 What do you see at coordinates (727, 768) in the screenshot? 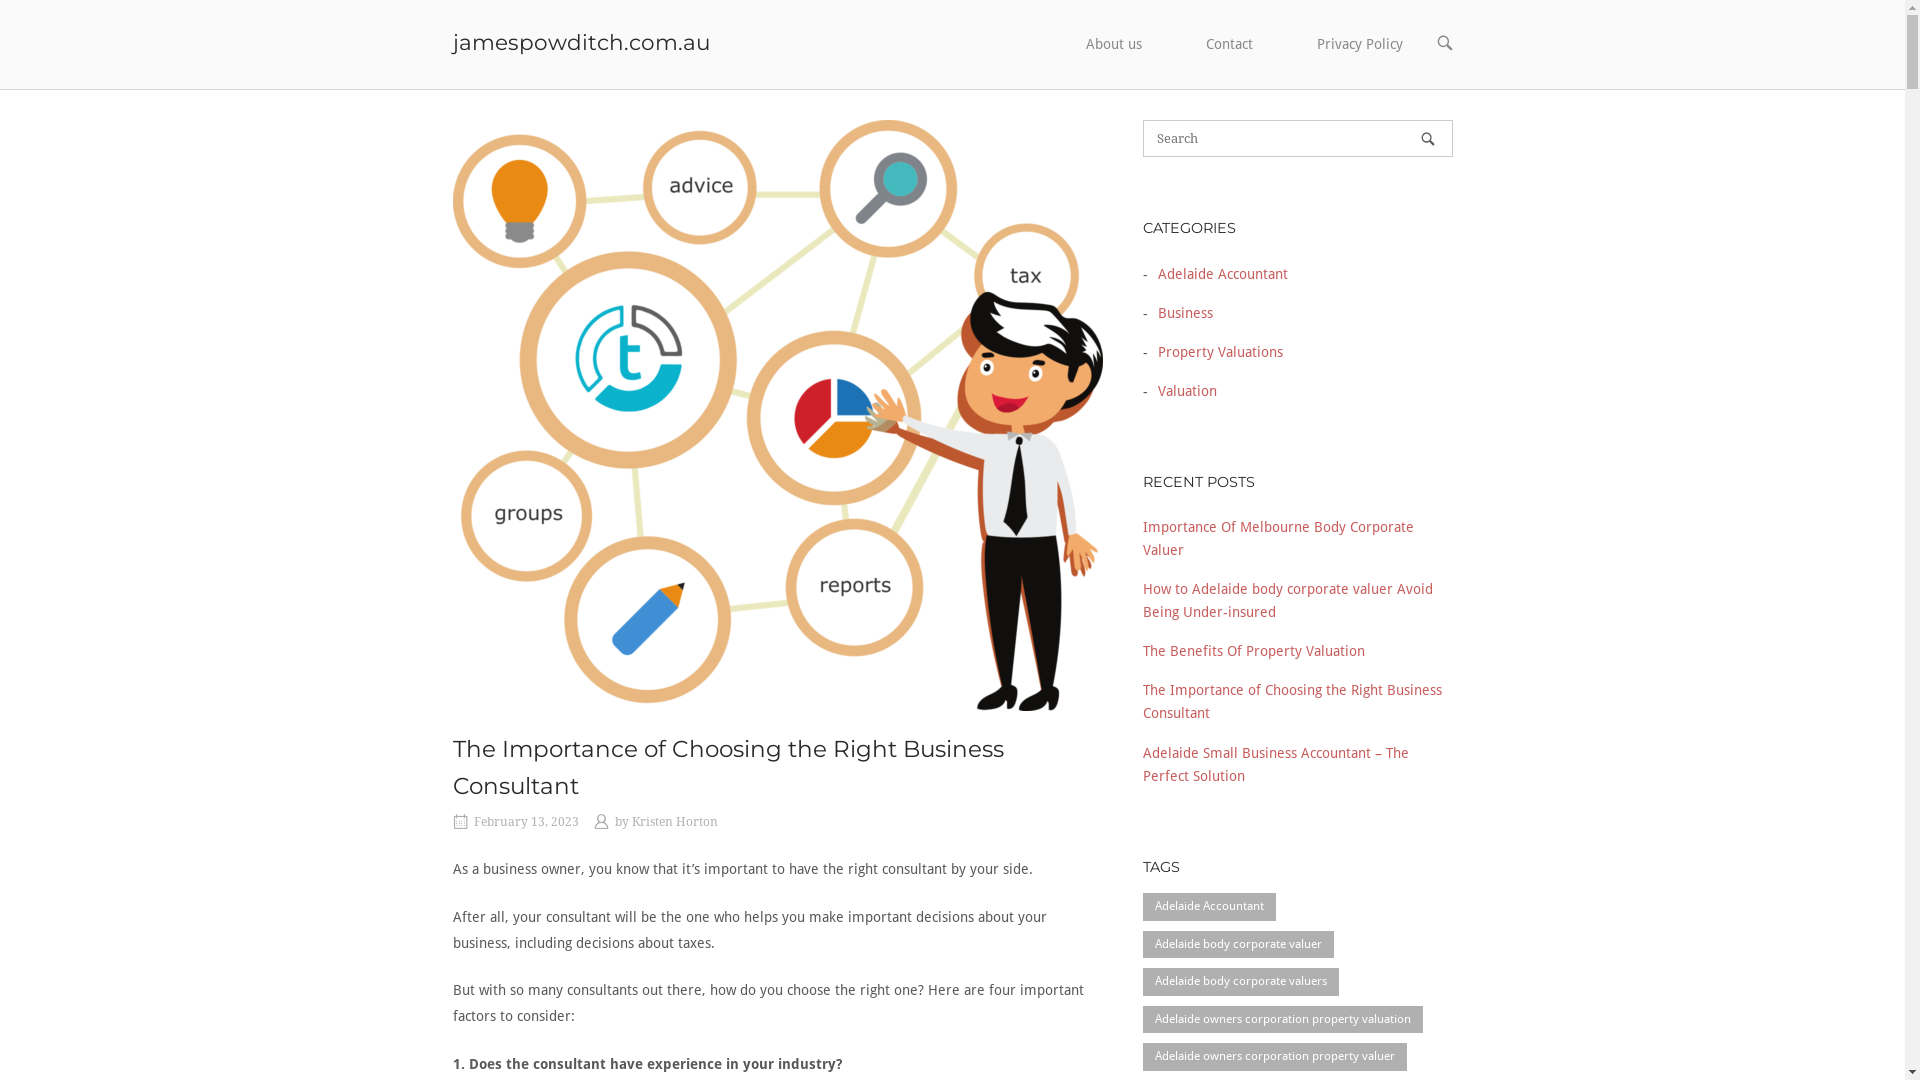
I see `The Importance of Choosing the Right Business Consultant` at bounding box center [727, 768].